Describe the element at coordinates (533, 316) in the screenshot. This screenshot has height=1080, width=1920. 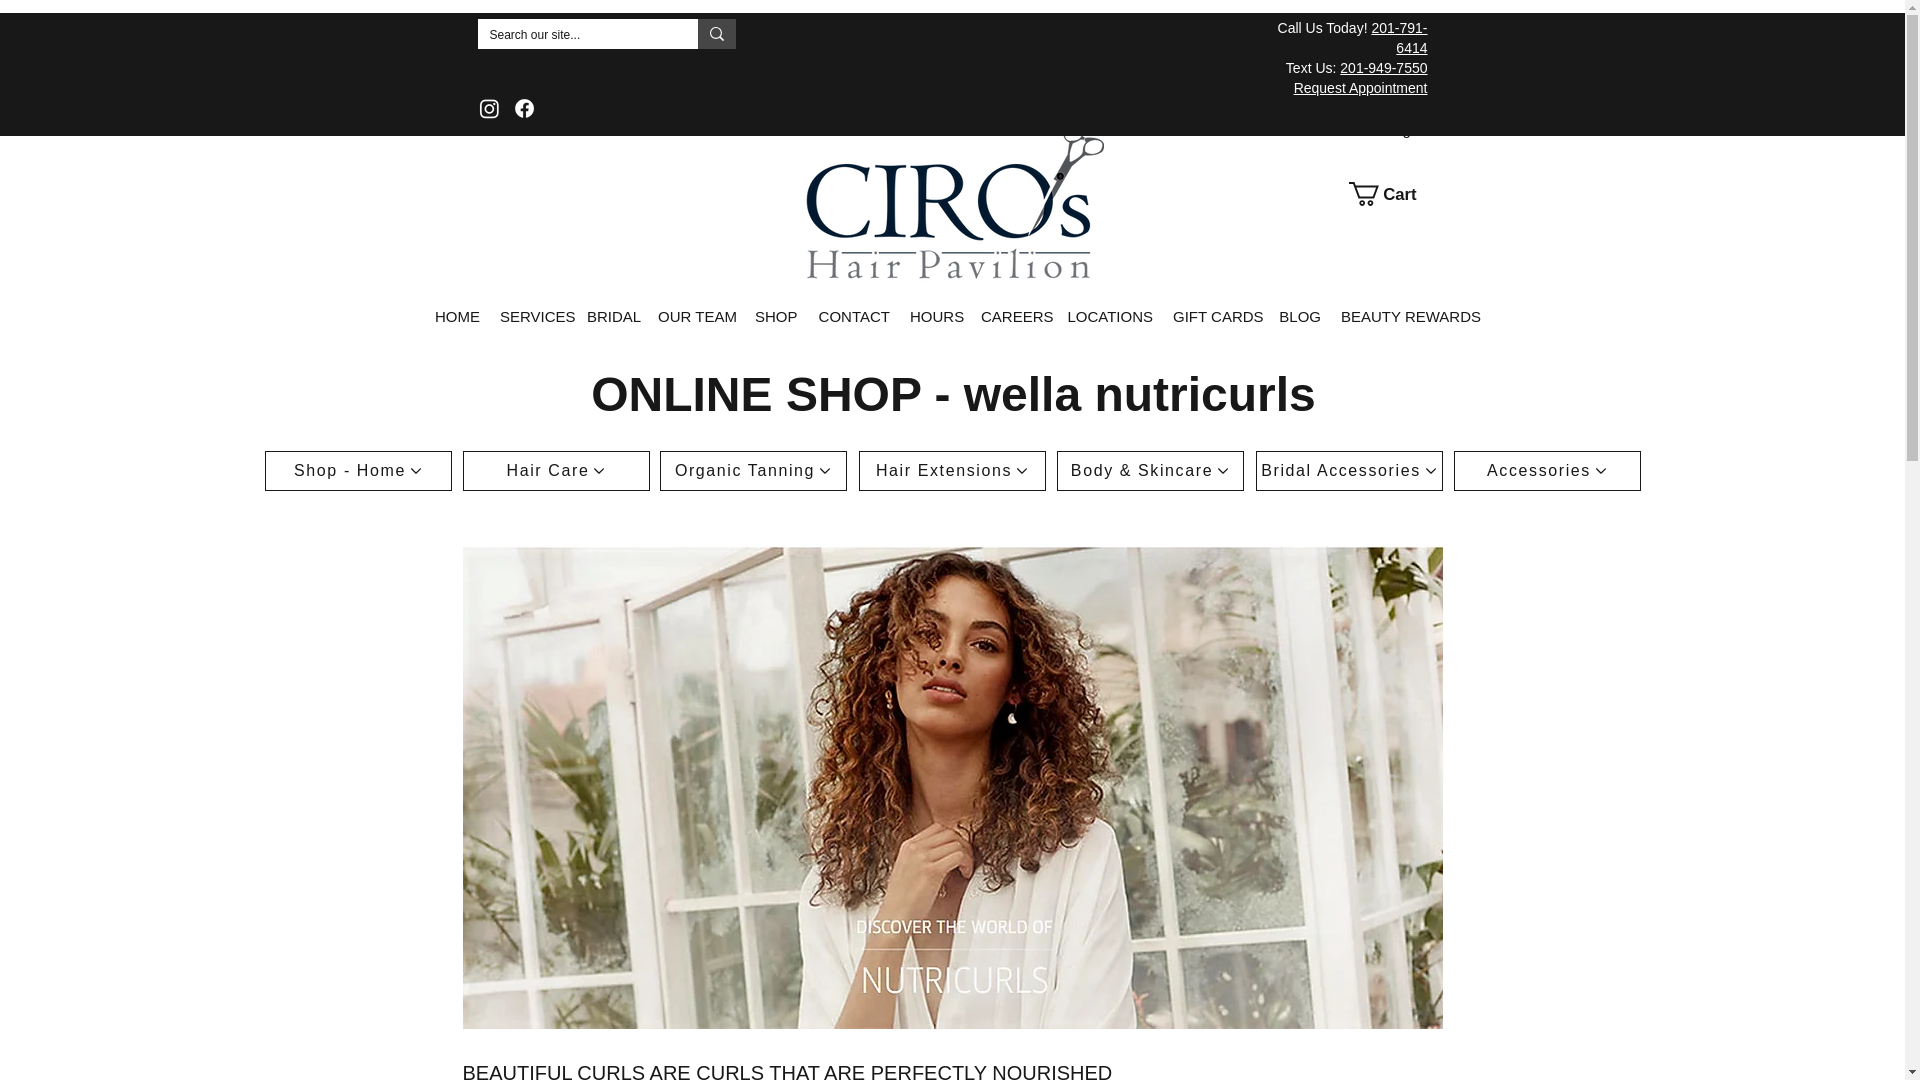
I see `SERVICES` at that location.